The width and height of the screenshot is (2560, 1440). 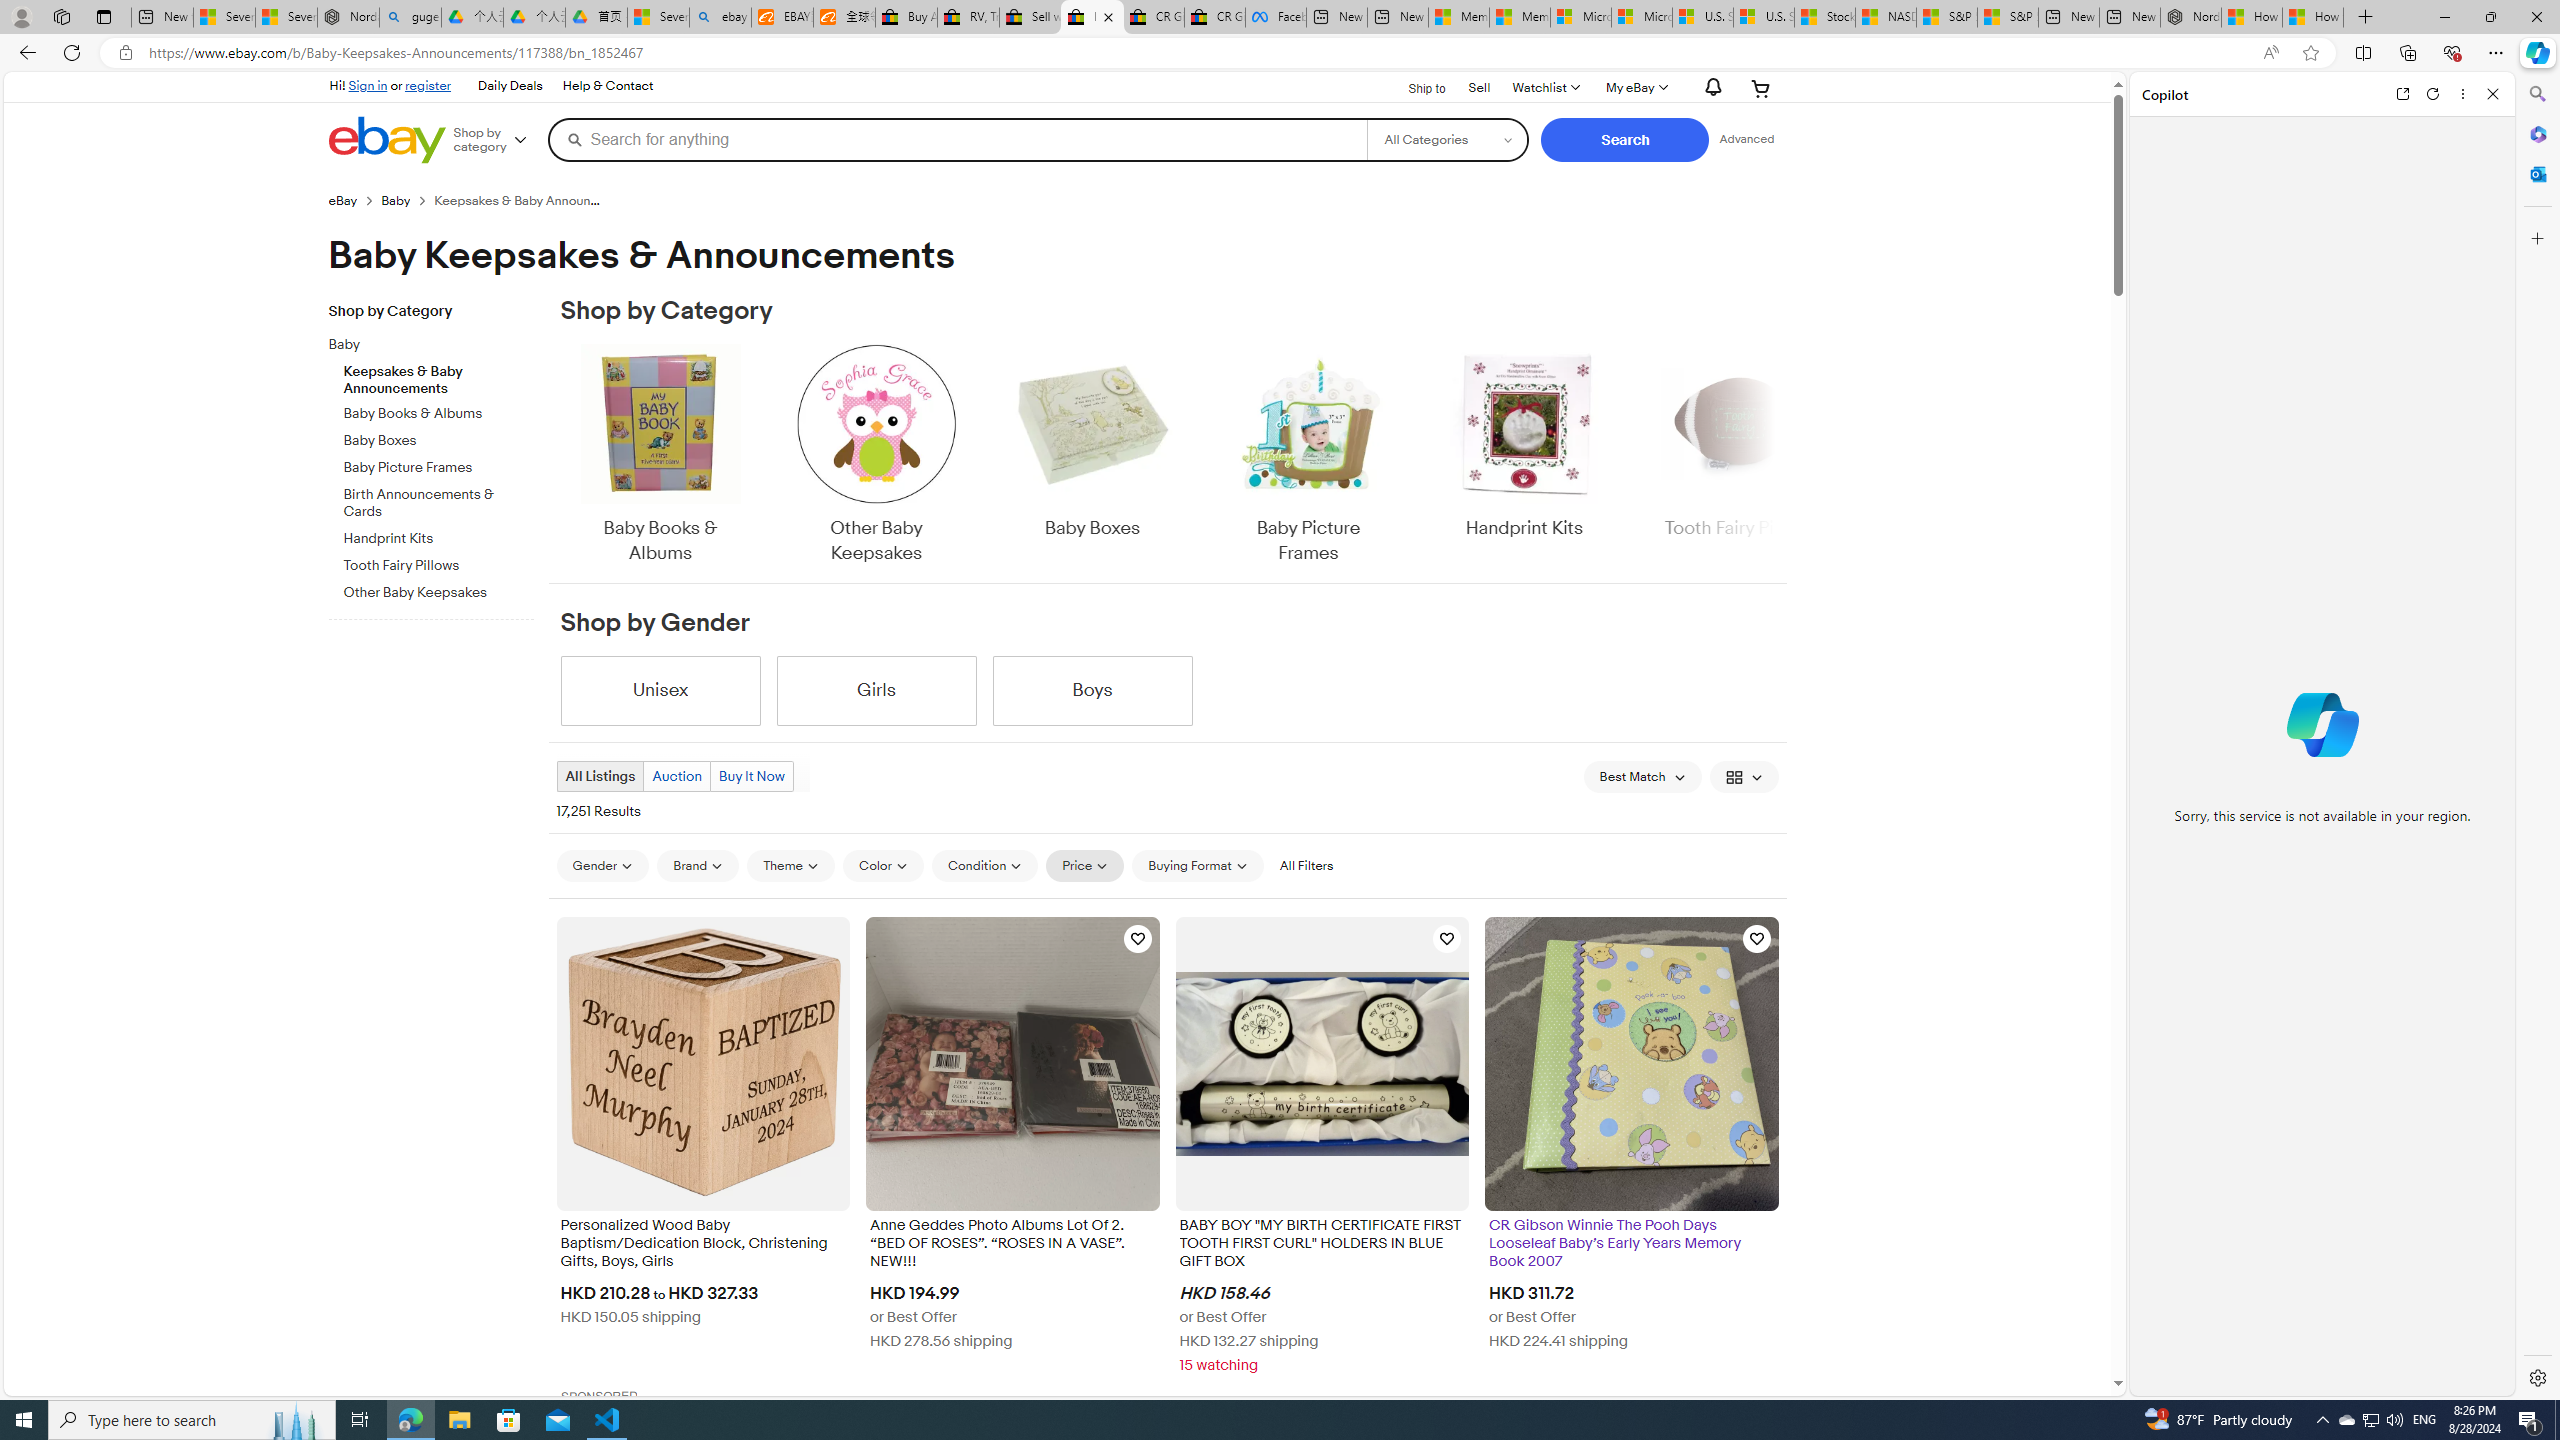 What do you see at coordinates (1305, 866) in the screenshot?
I see `All Filters` at bounding box center [1305, 866].